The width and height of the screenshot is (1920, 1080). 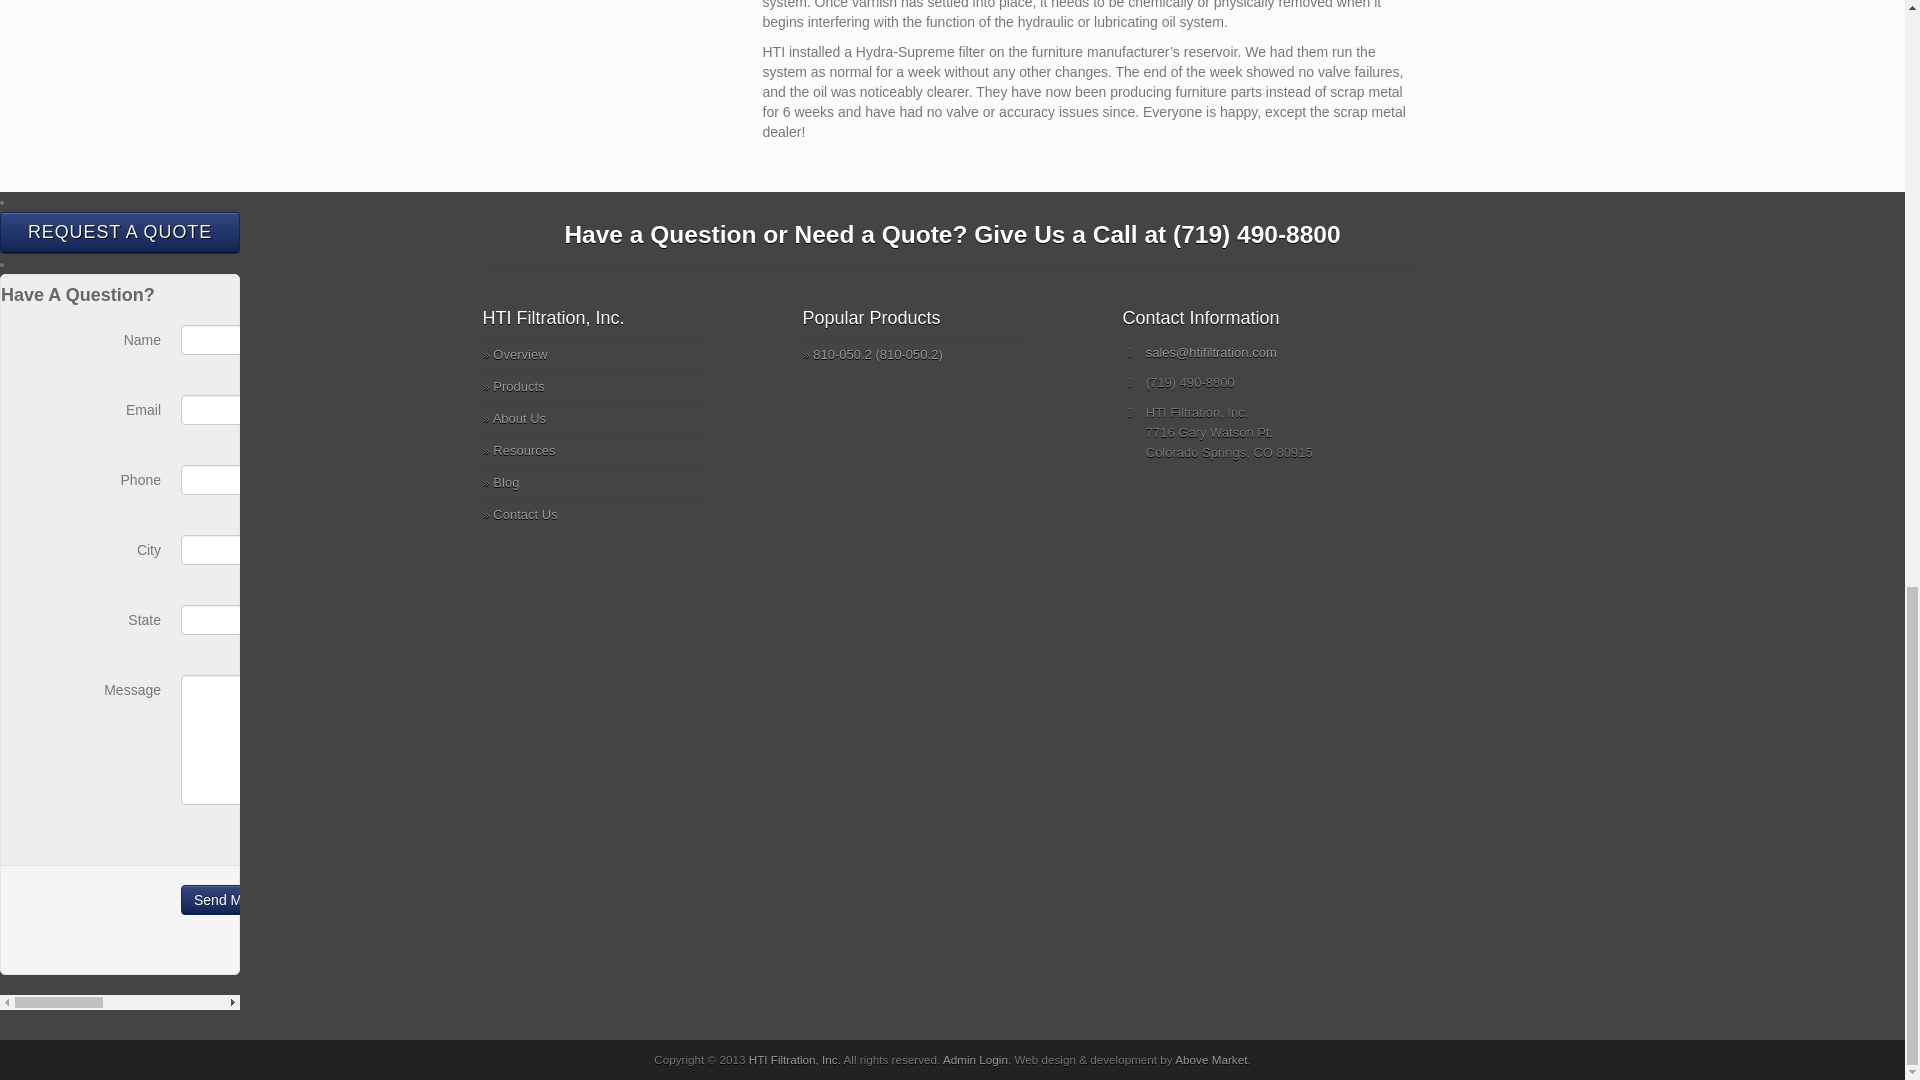 What do you see at coordinates (524, 514) in the screenshot?
I see `Contact Us` at bounding box center [524, 514].